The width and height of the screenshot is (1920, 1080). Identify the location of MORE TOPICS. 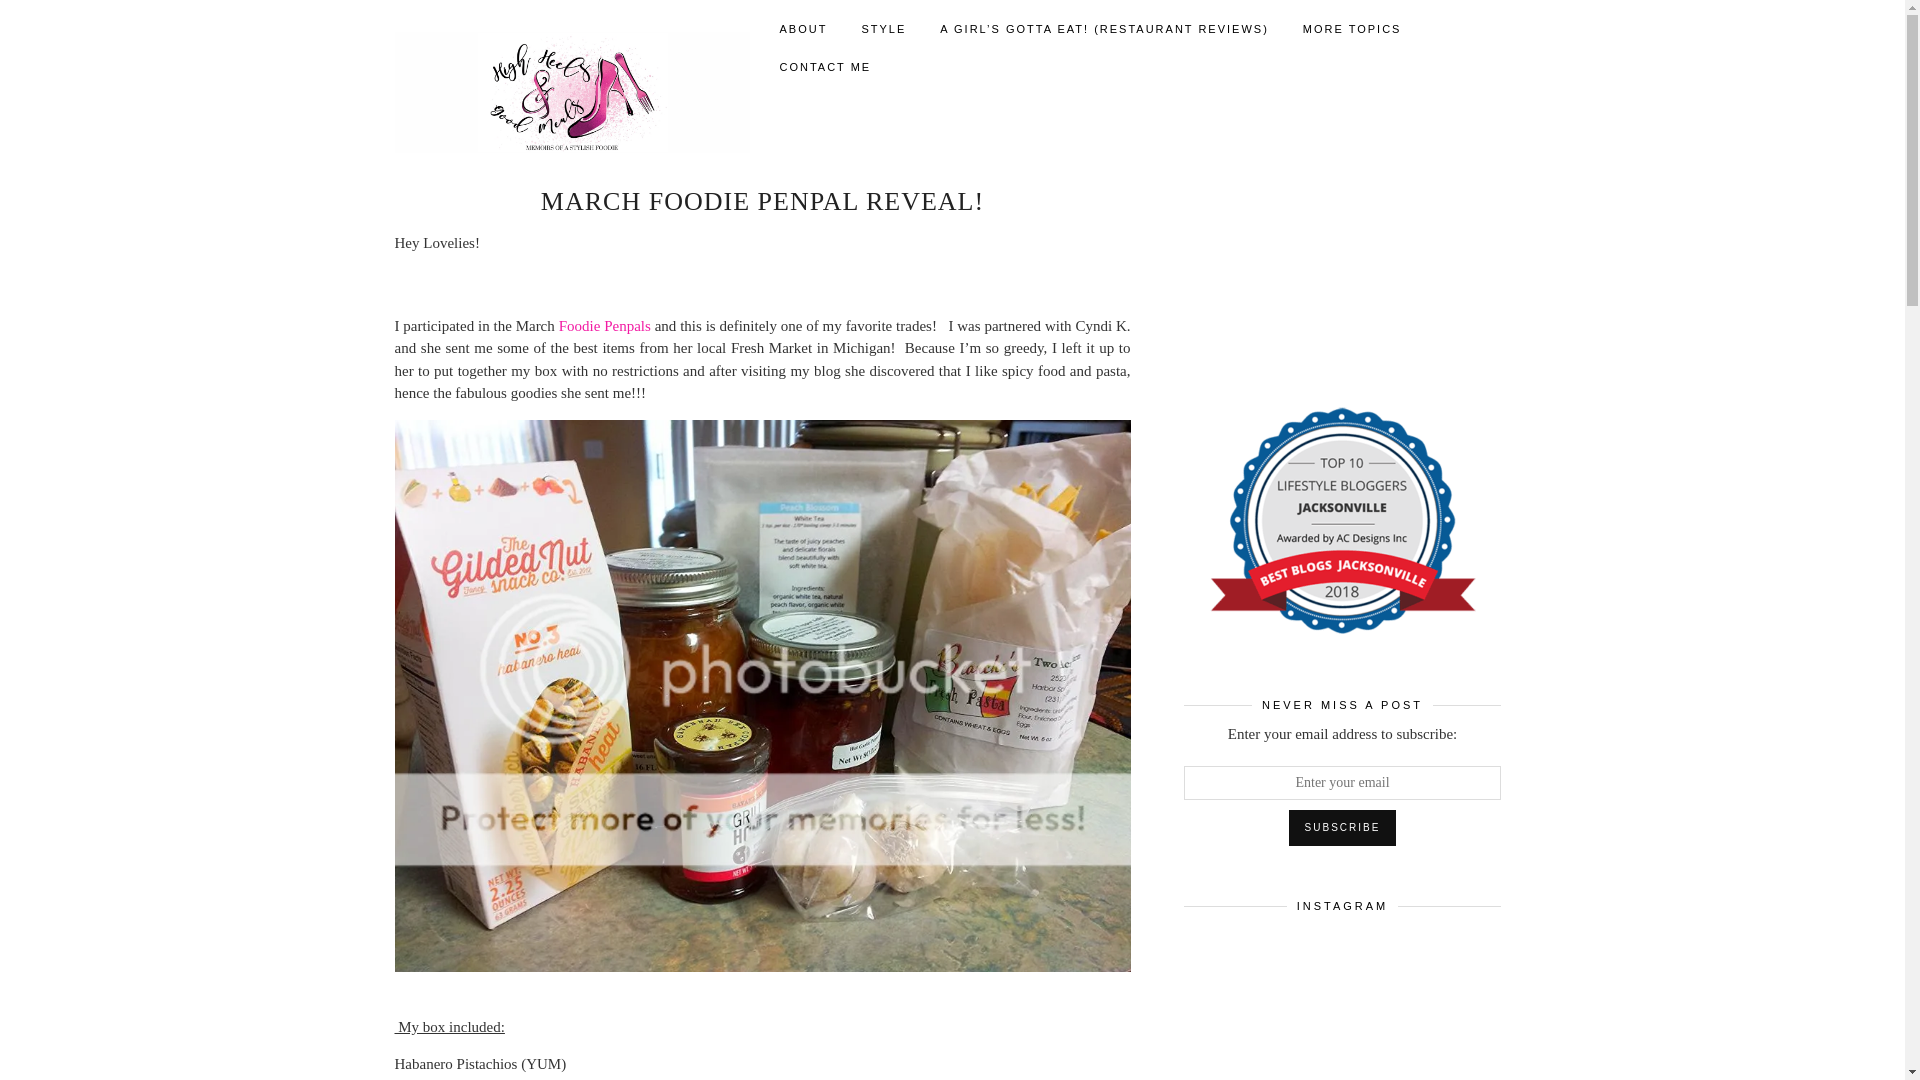
(1352, 28).